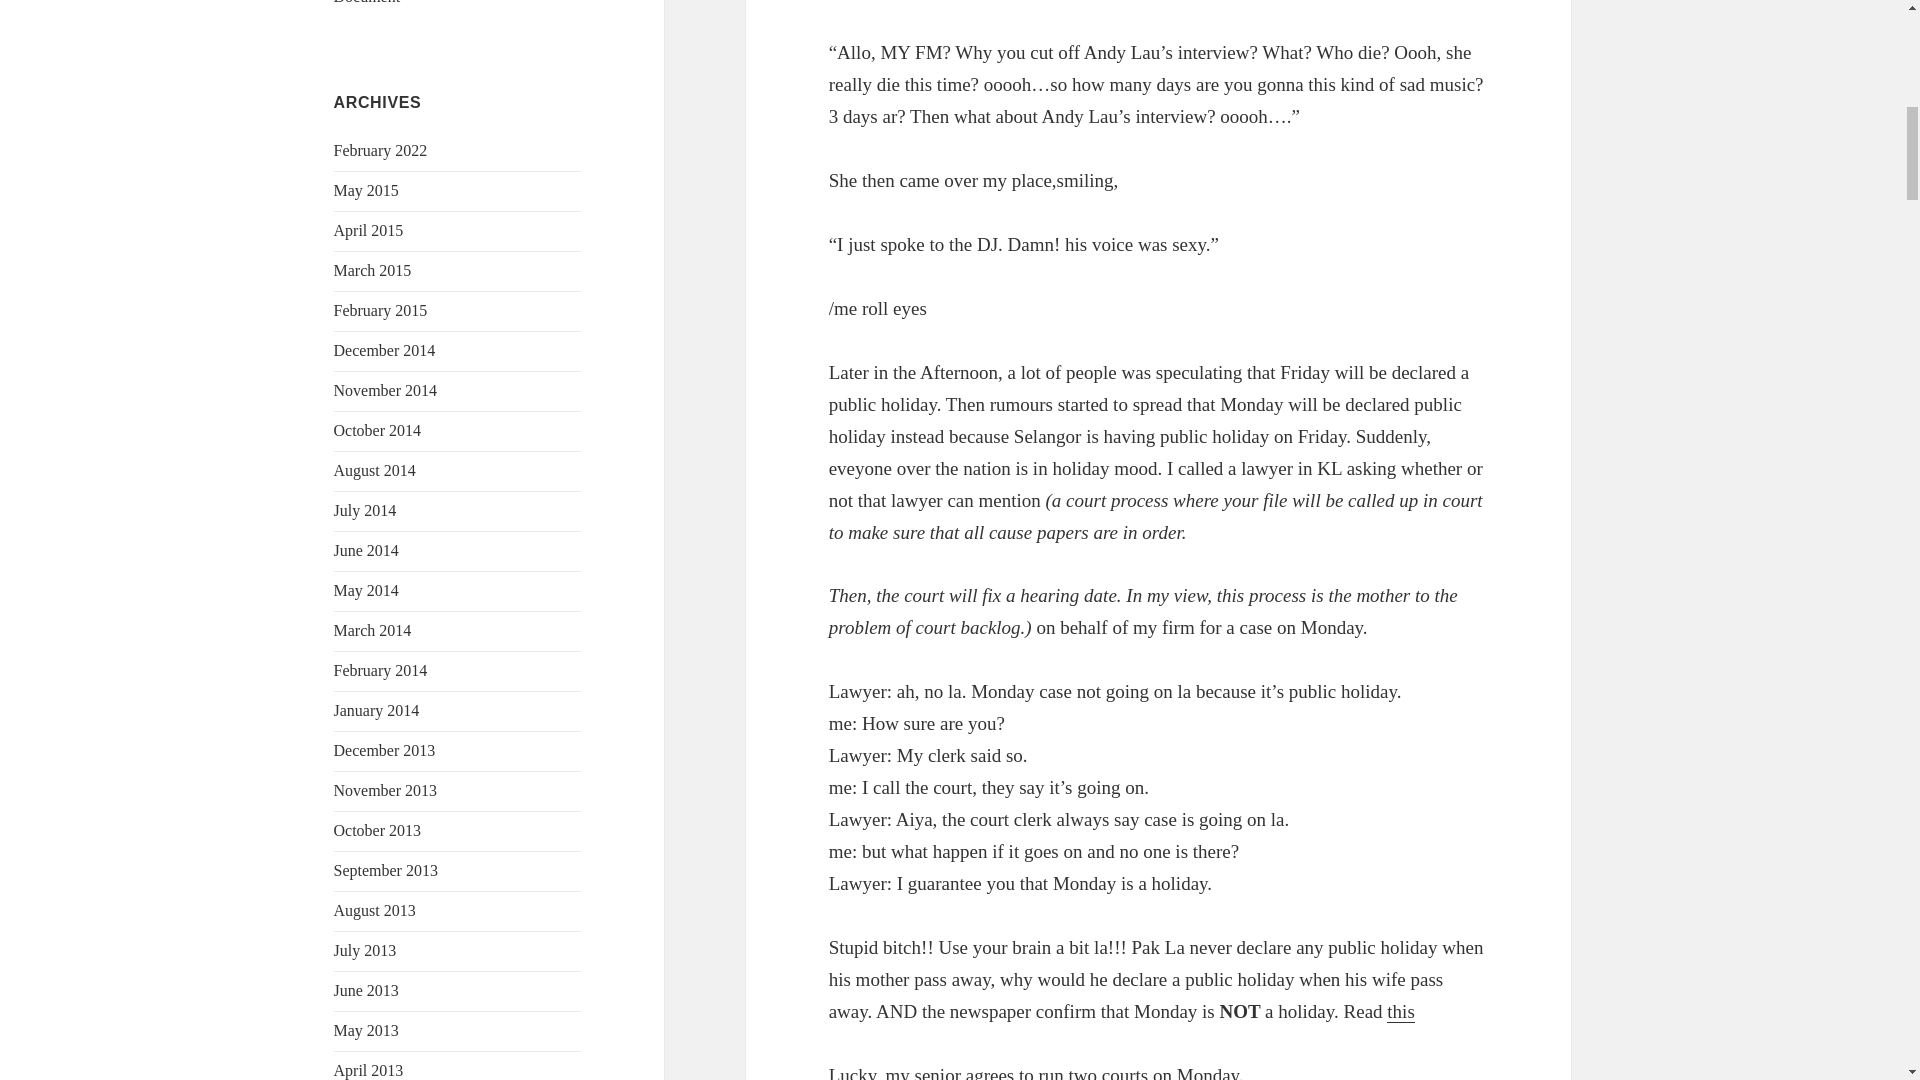  What do you see at coordinates (377, 710) in the screenshot?
I see `January 2014` at bounding box center [377, 710].